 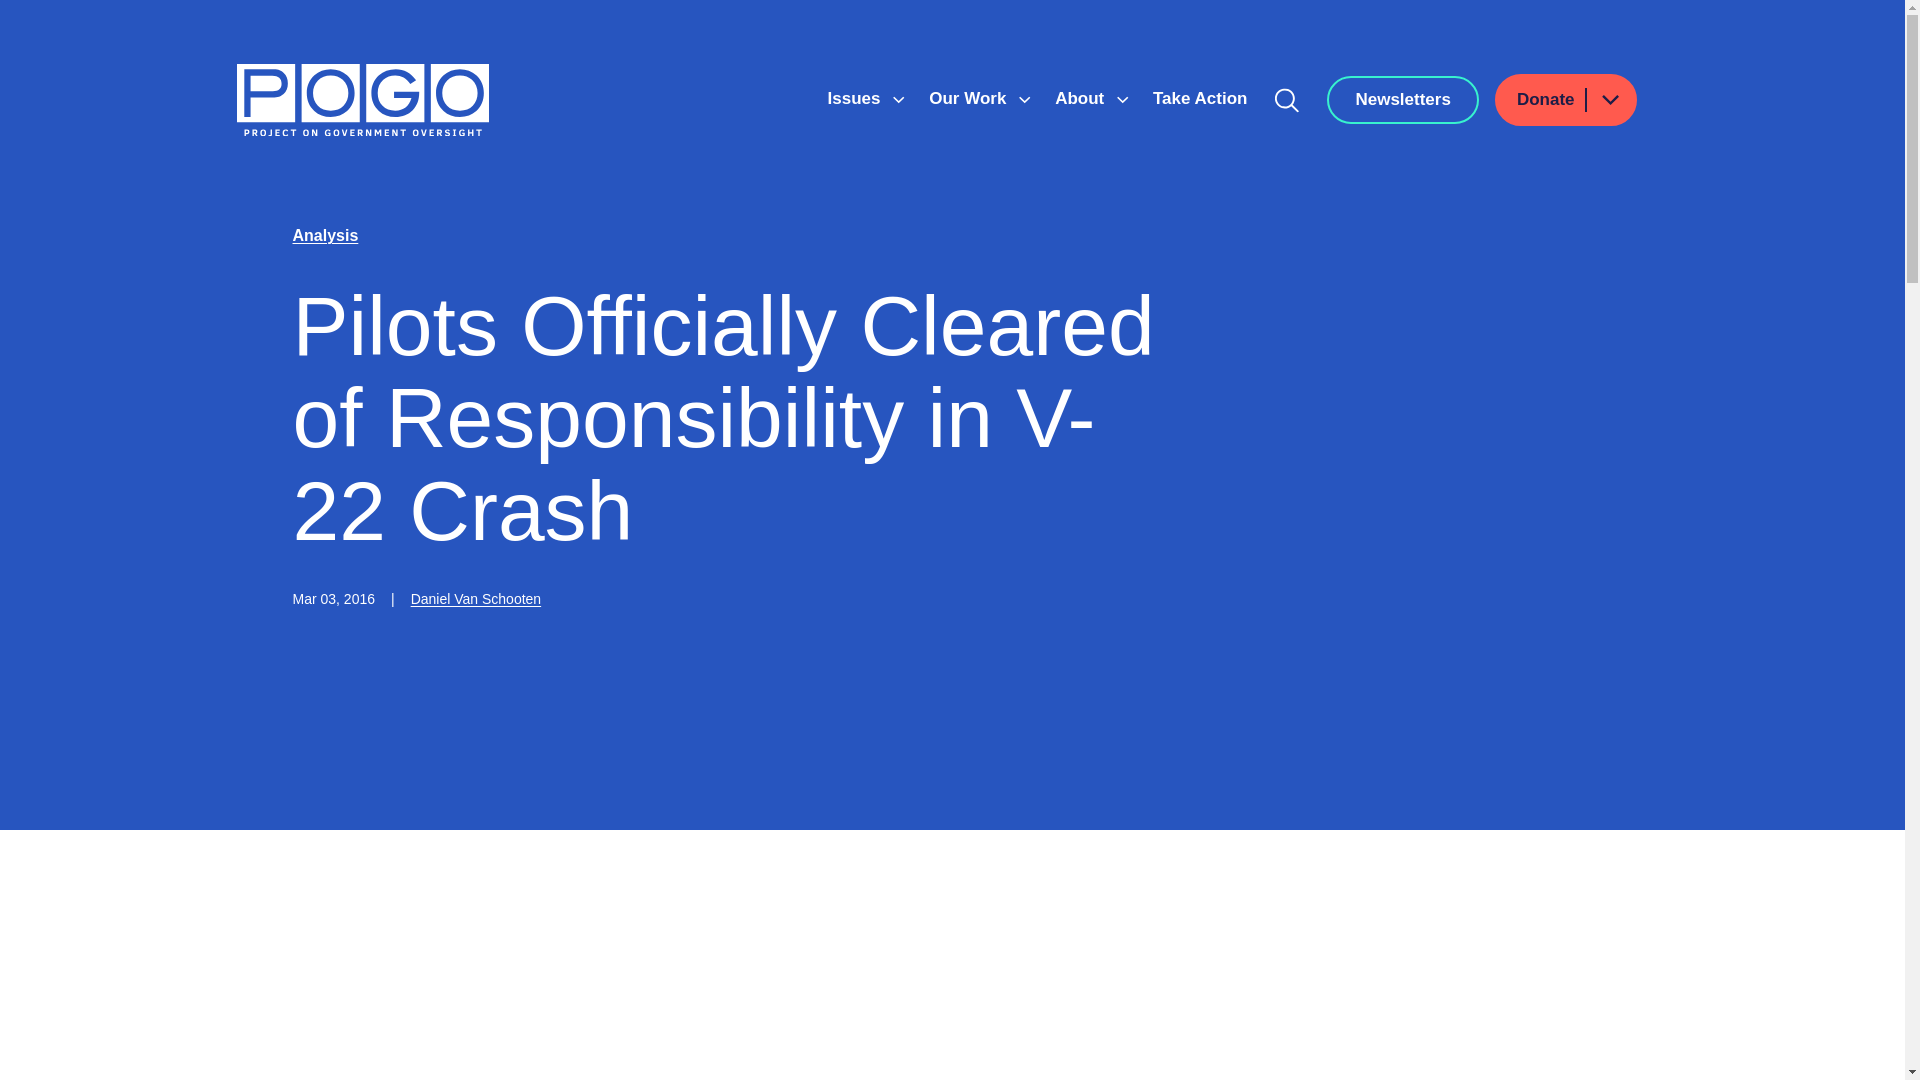 I want to click on About, so click(x=1082, y=98).